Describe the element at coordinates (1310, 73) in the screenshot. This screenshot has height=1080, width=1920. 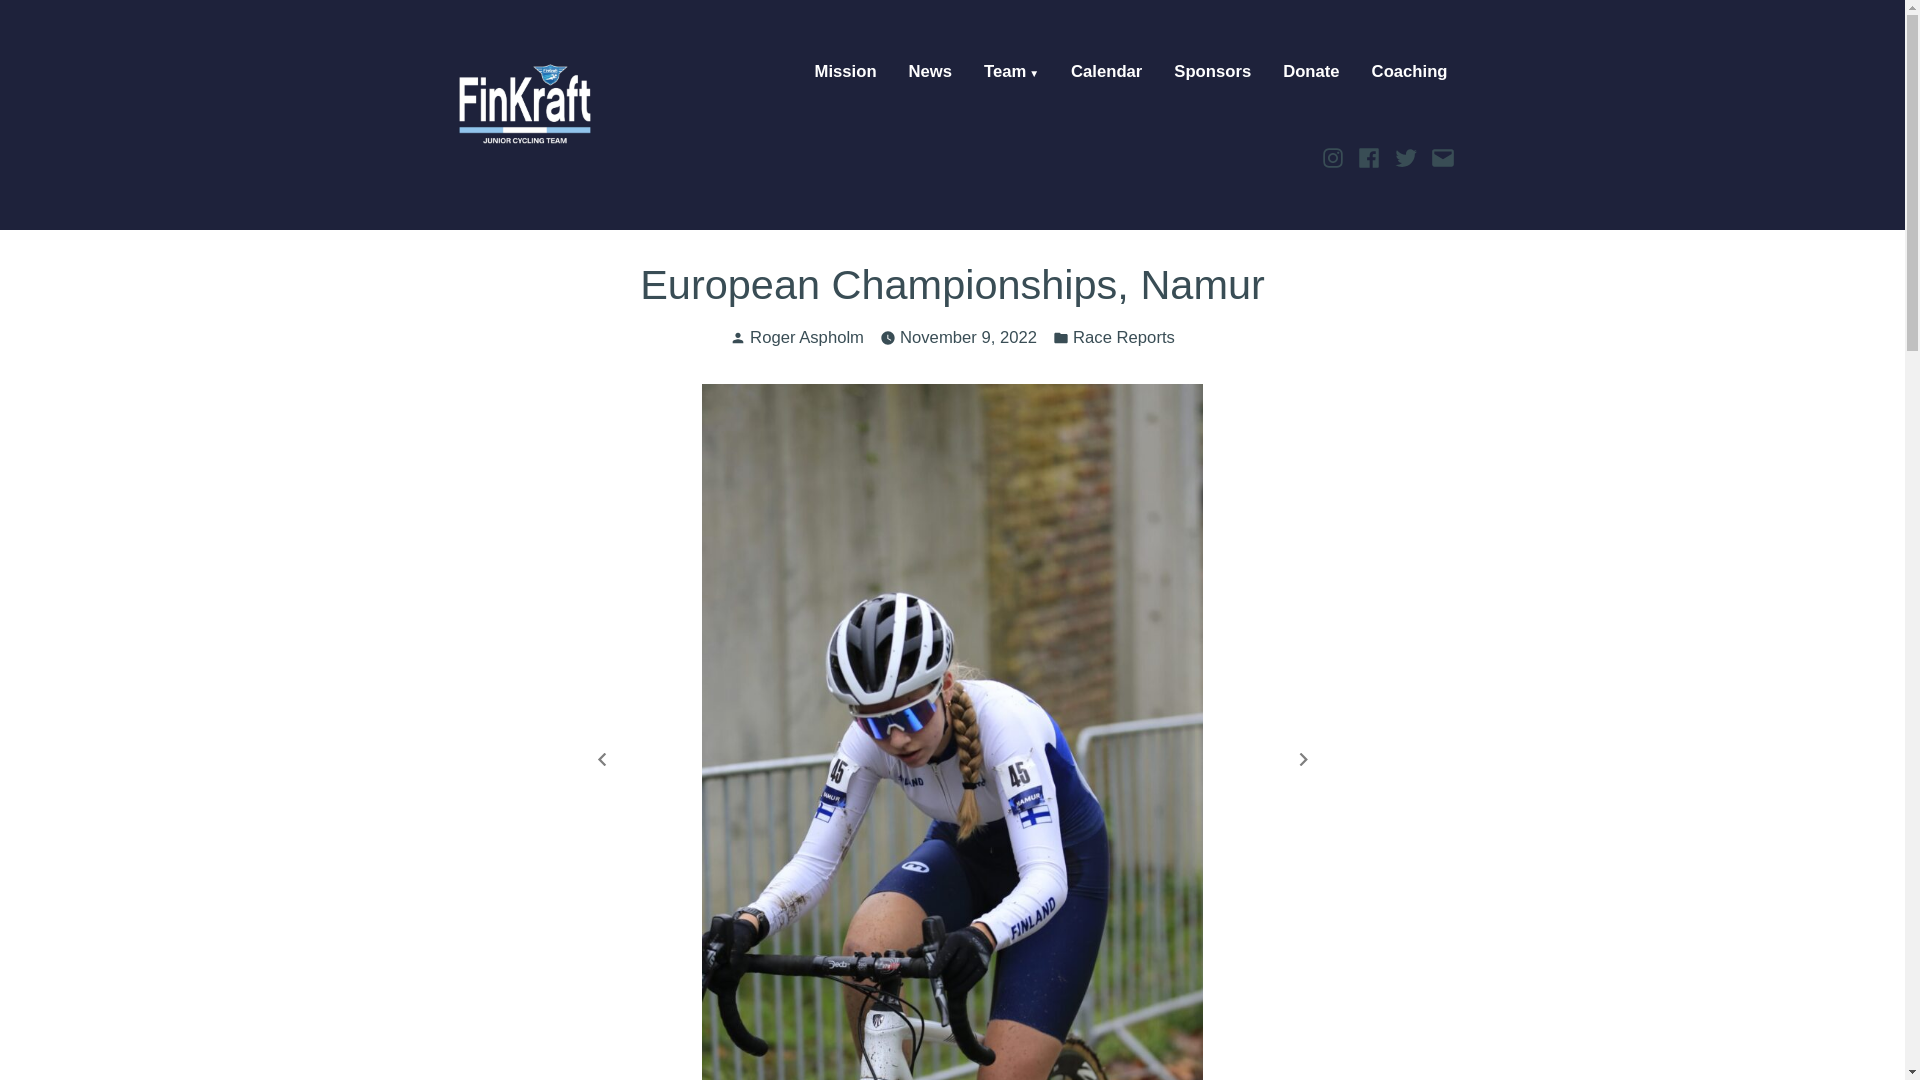
I see `Donate` at that location.